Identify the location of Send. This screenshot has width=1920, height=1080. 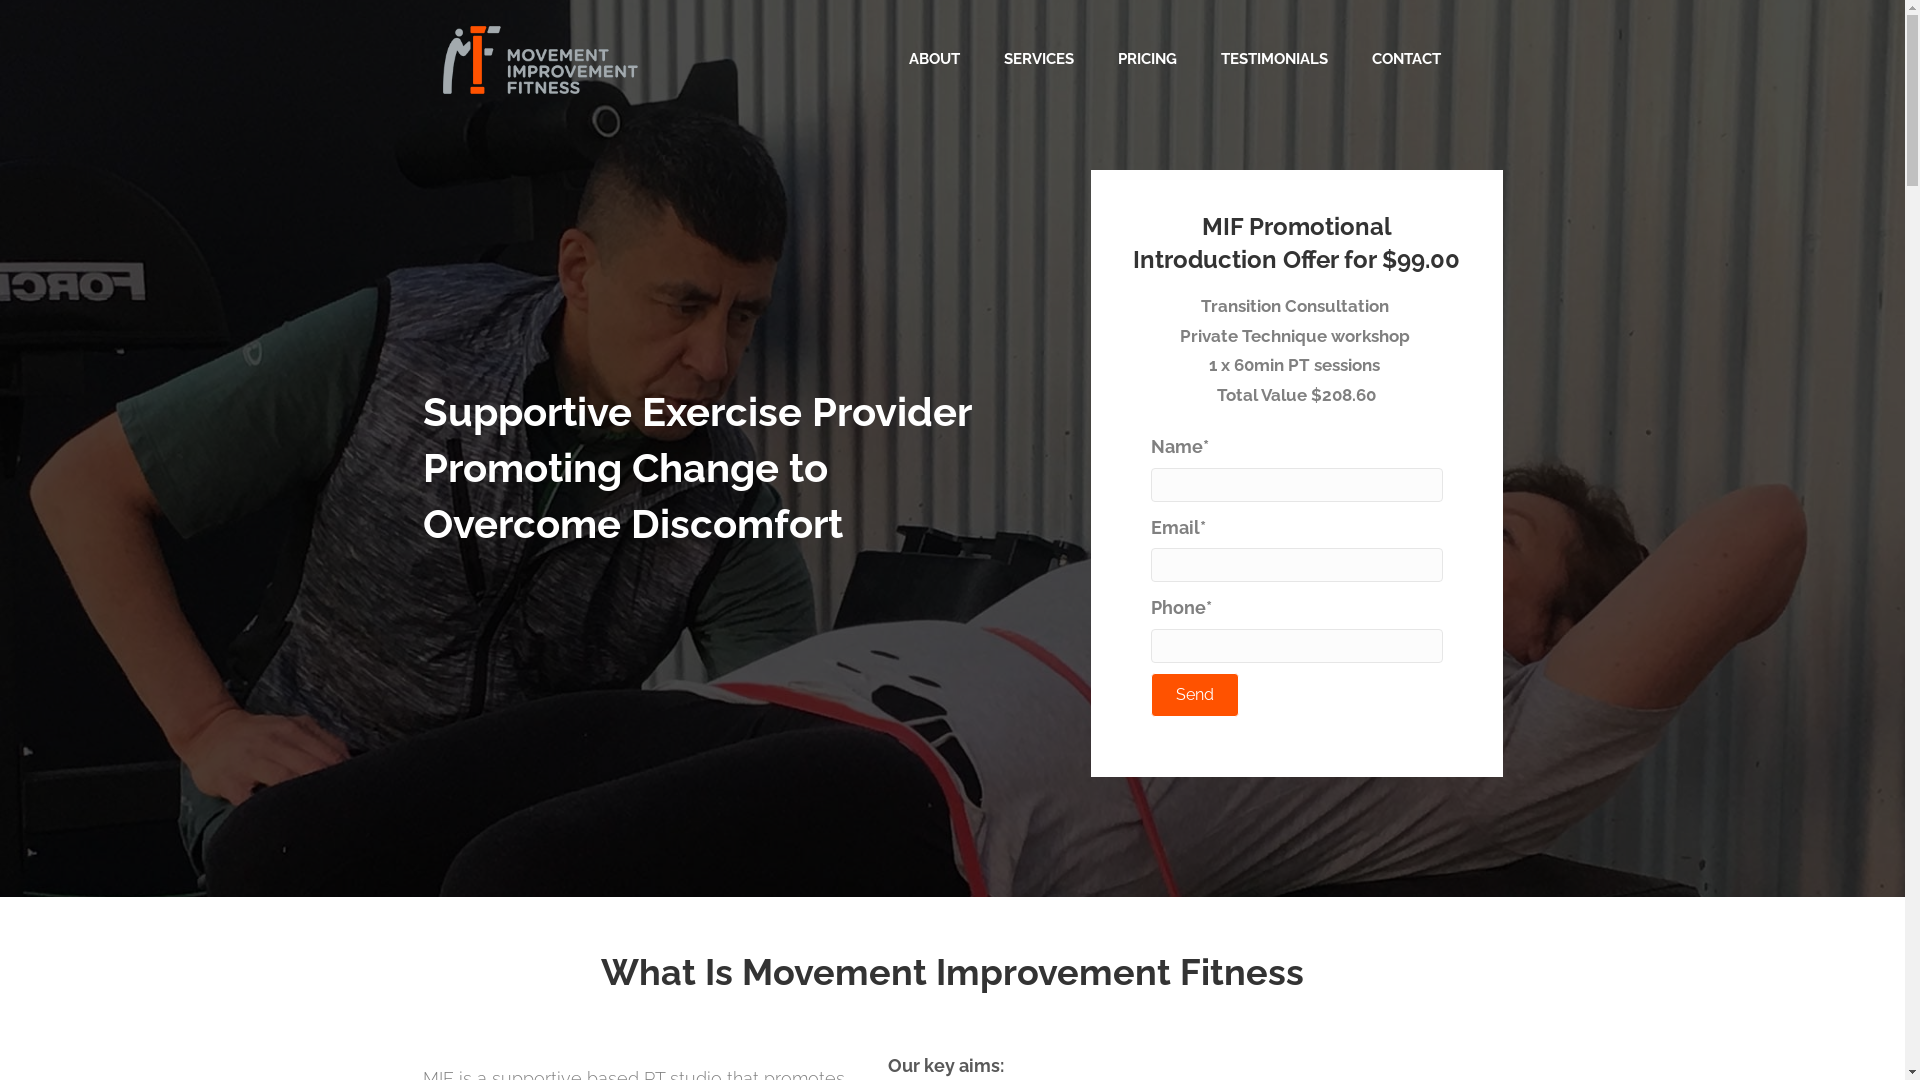
(1195, 695).